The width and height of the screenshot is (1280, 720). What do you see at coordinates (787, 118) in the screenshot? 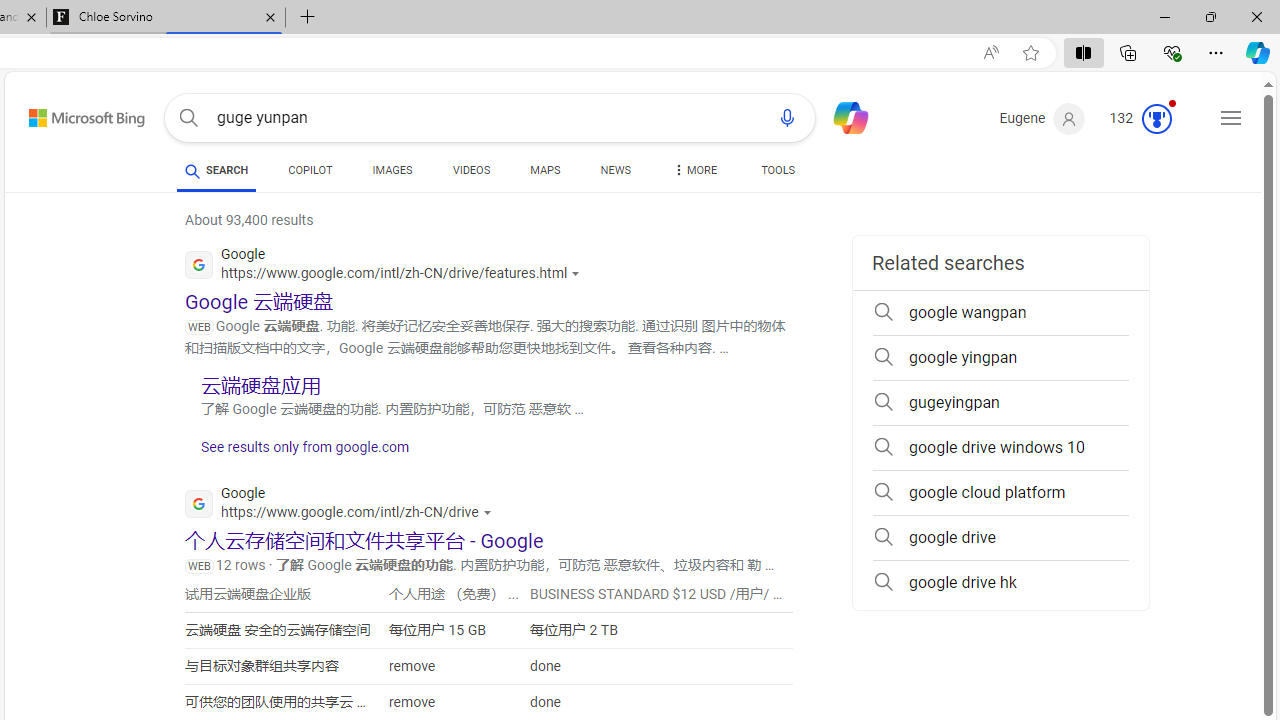
I see `Search using voice` at bounding box center [787, 118].